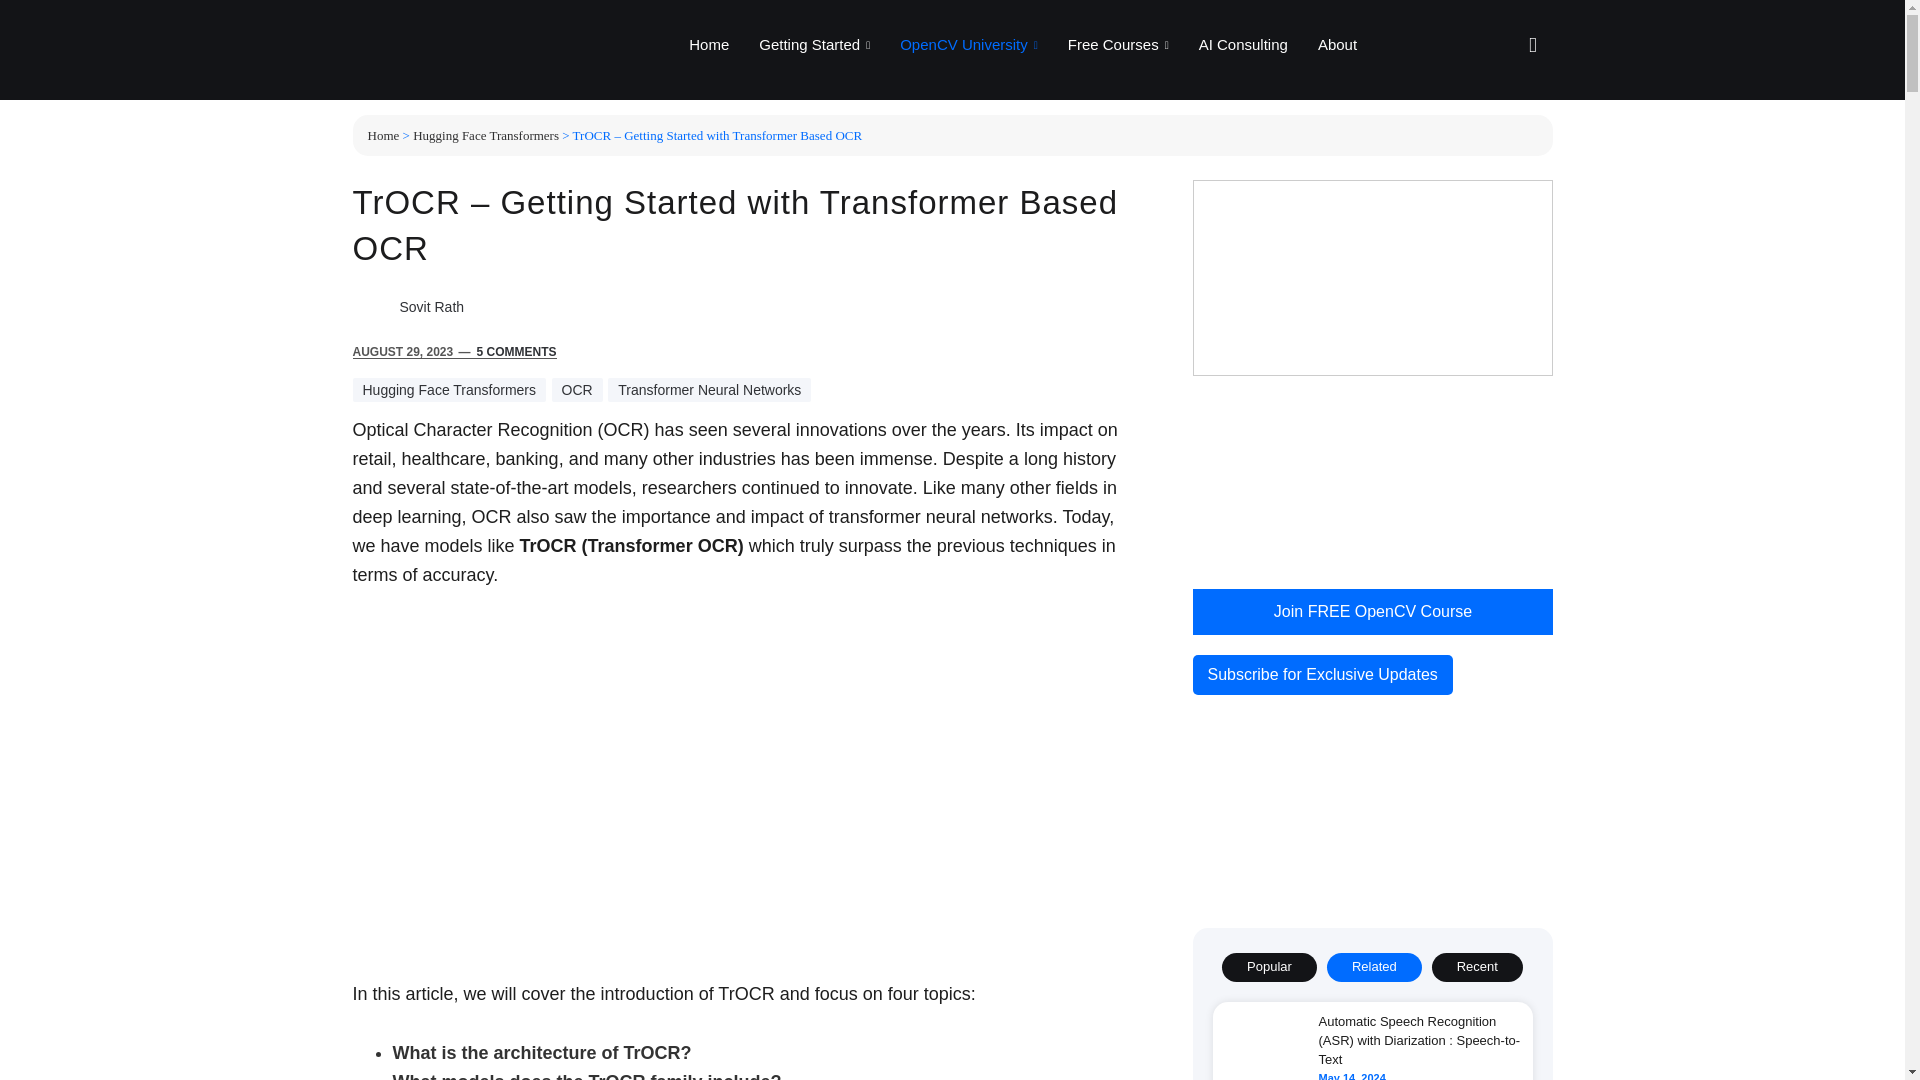  I want to click on AI Consulting, so click(1244, 45).